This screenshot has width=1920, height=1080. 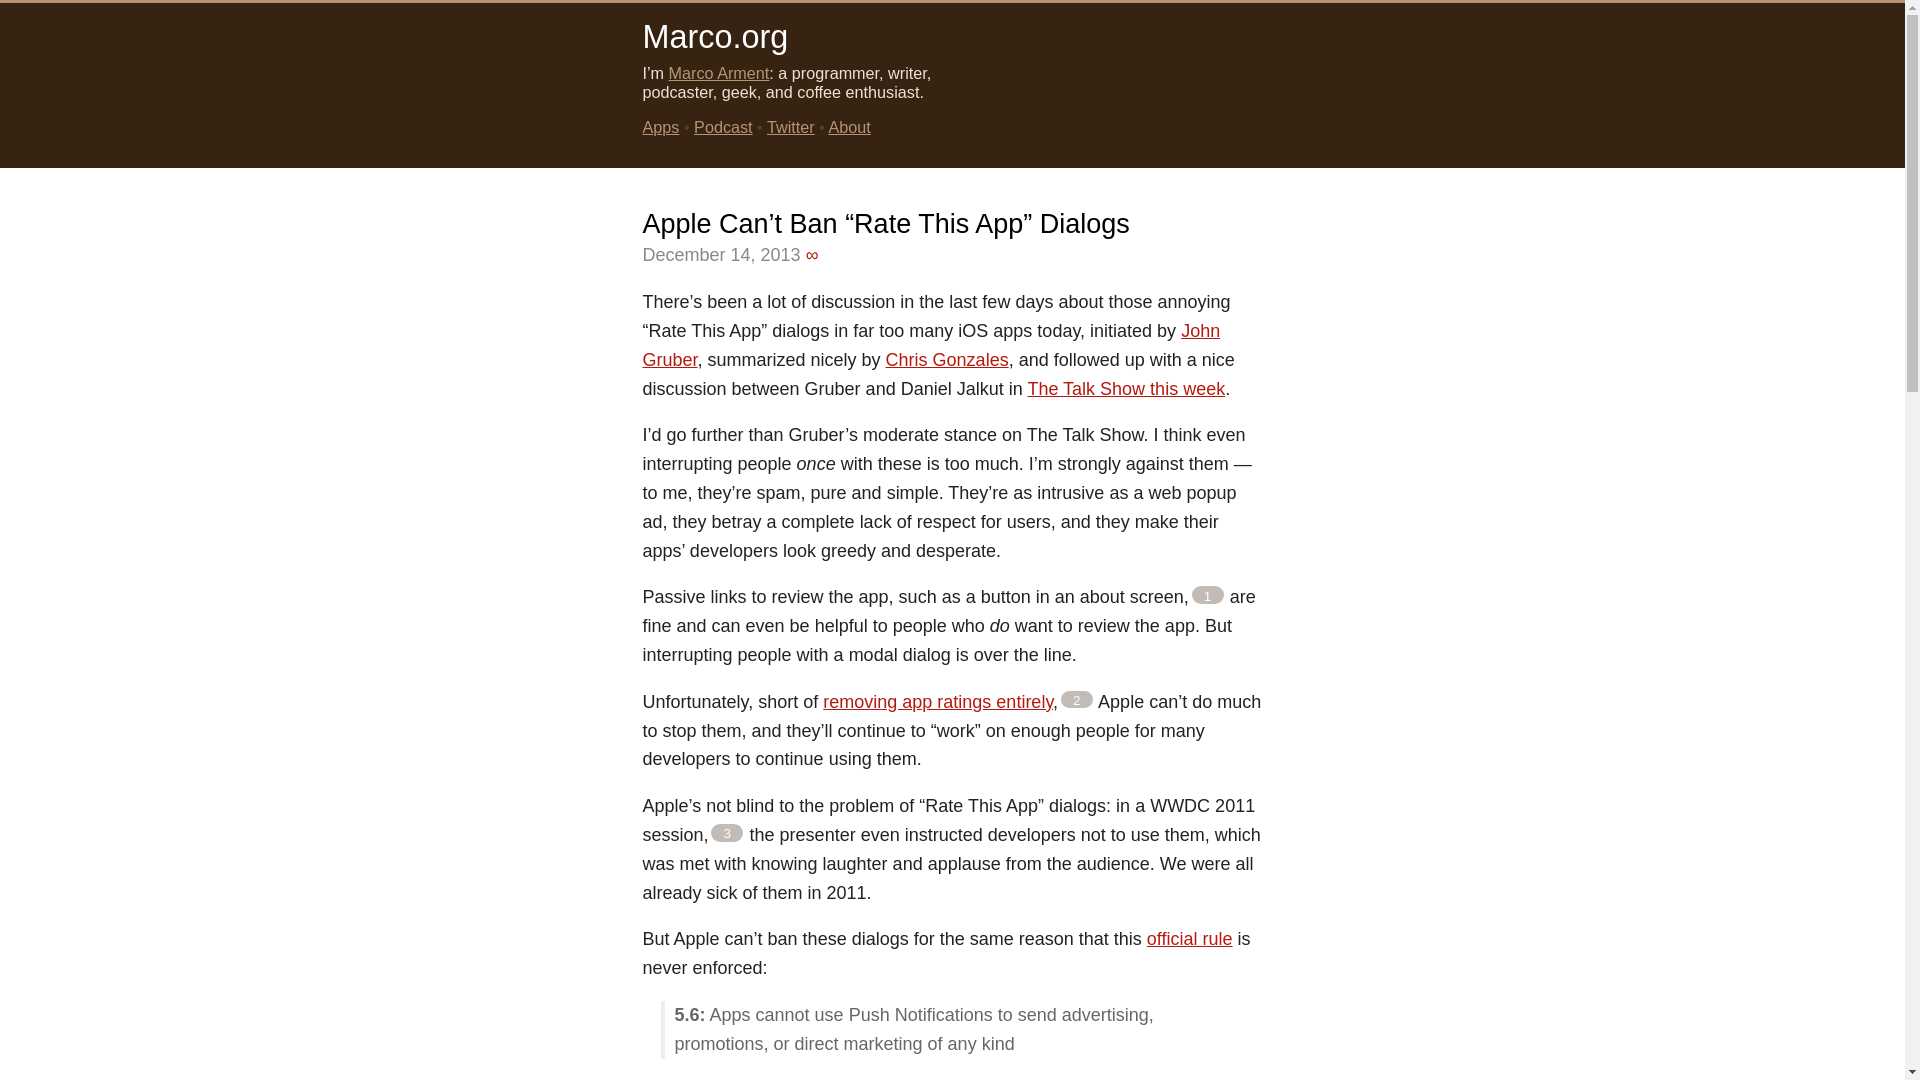 What do you see at coordinates (1208, 594) in the screenshot?
I see `1` at bounding box center [1208, 594].